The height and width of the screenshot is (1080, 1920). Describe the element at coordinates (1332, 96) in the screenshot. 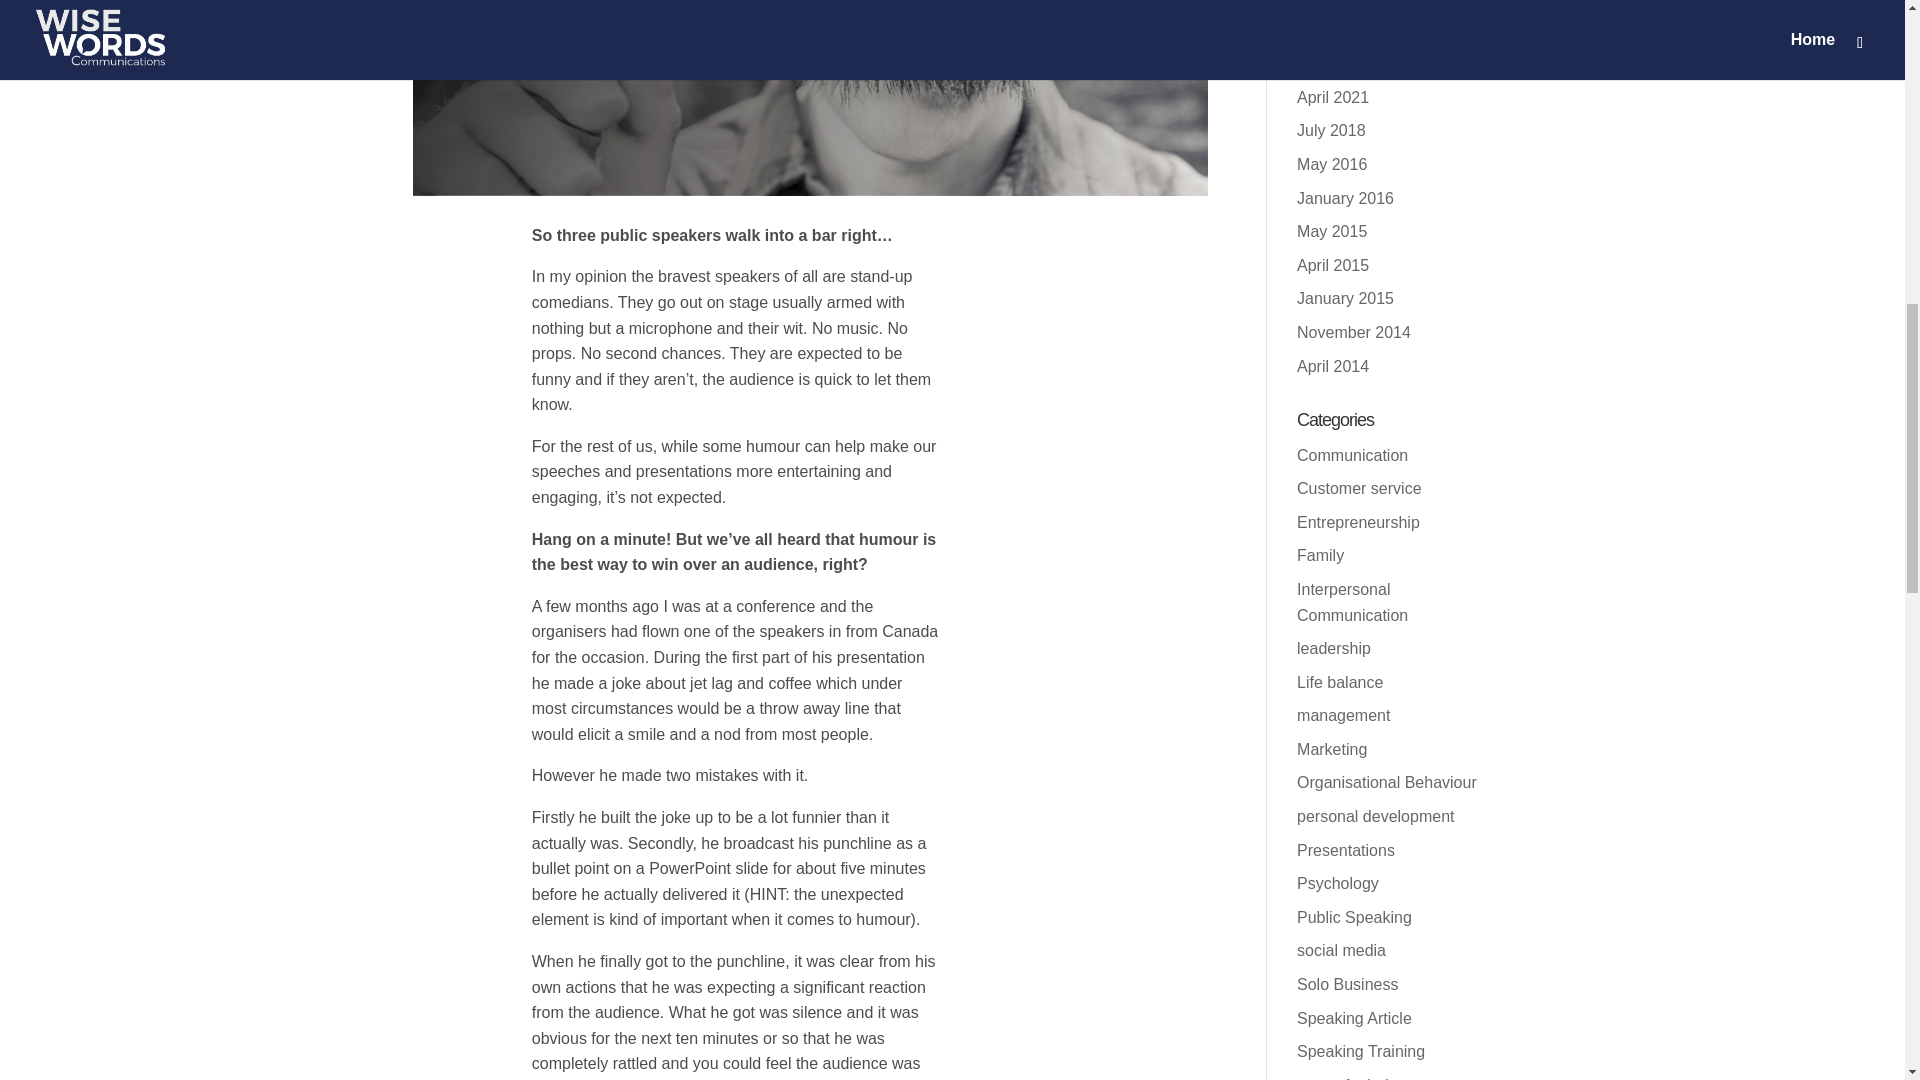

I see `April 2021` at that location.